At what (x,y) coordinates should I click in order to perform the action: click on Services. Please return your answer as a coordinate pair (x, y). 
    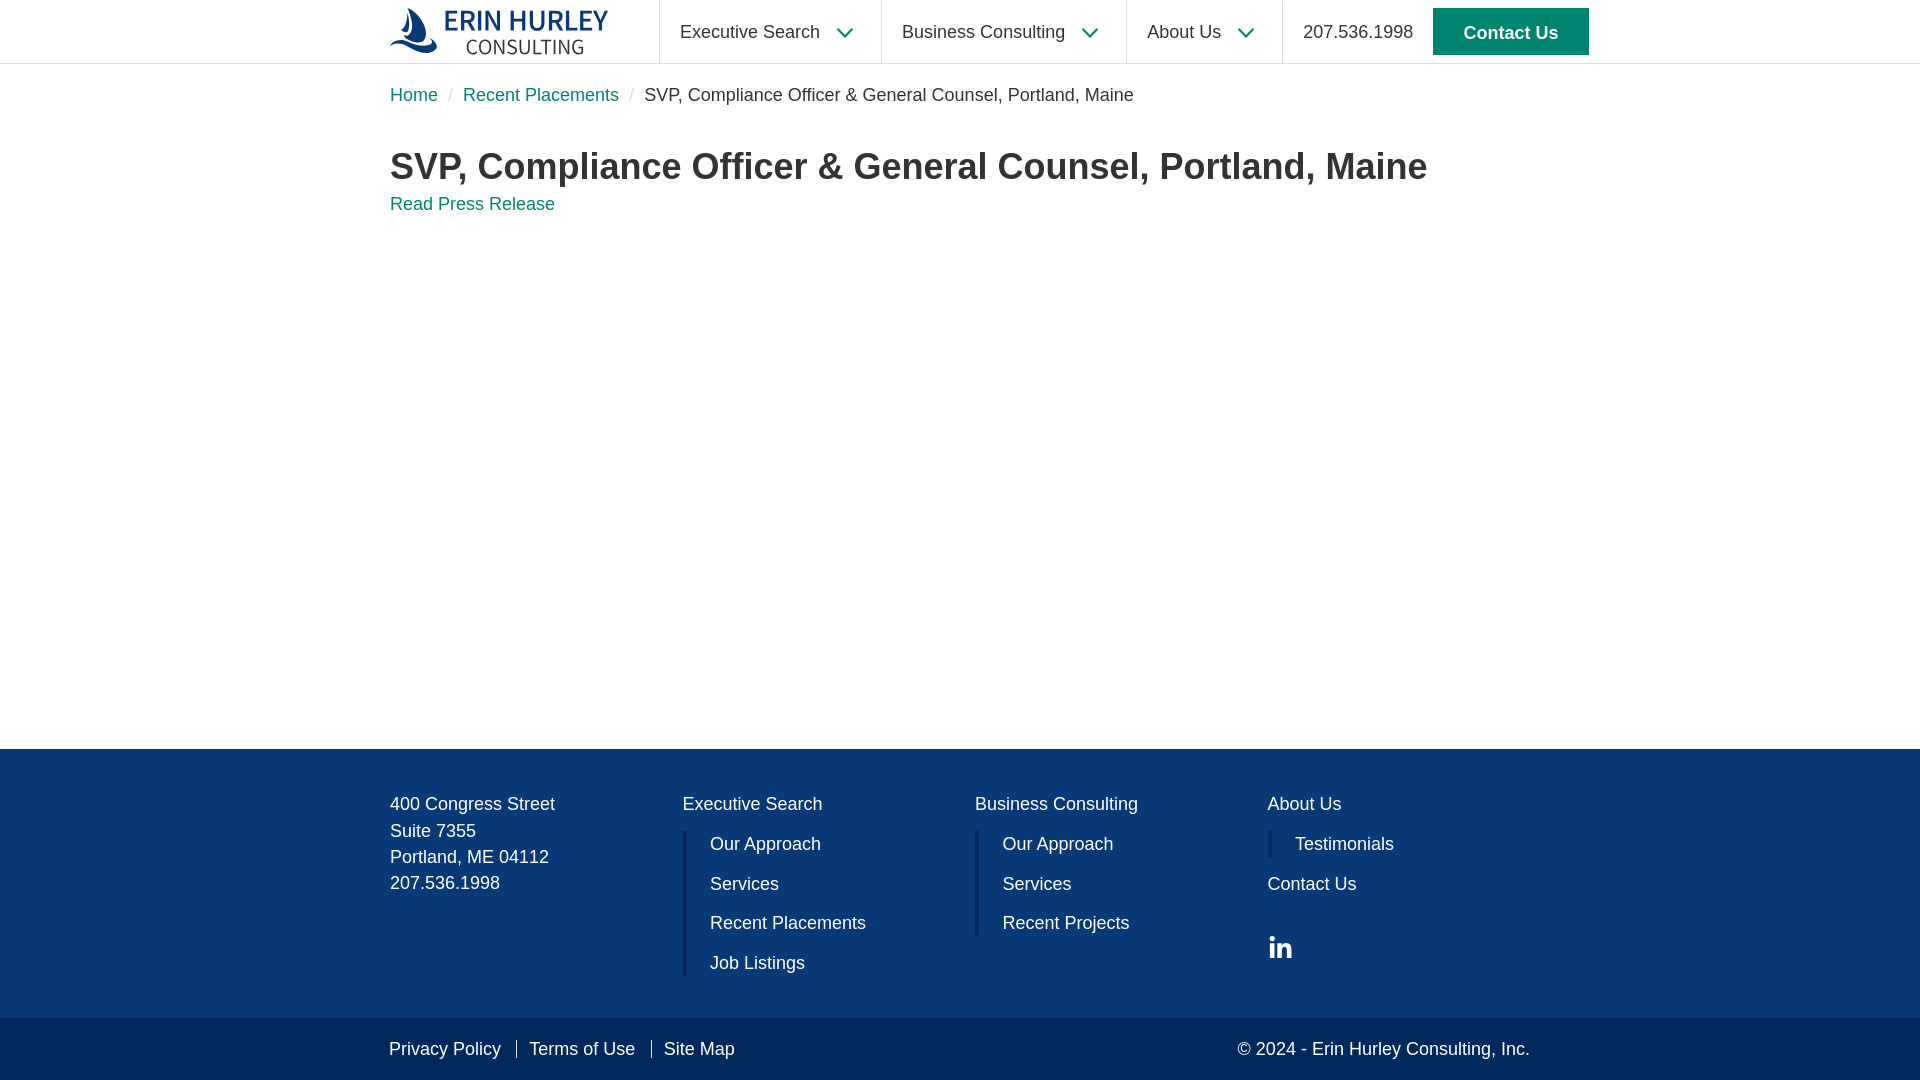
    Looking at the image, I should click on (1036, 884).